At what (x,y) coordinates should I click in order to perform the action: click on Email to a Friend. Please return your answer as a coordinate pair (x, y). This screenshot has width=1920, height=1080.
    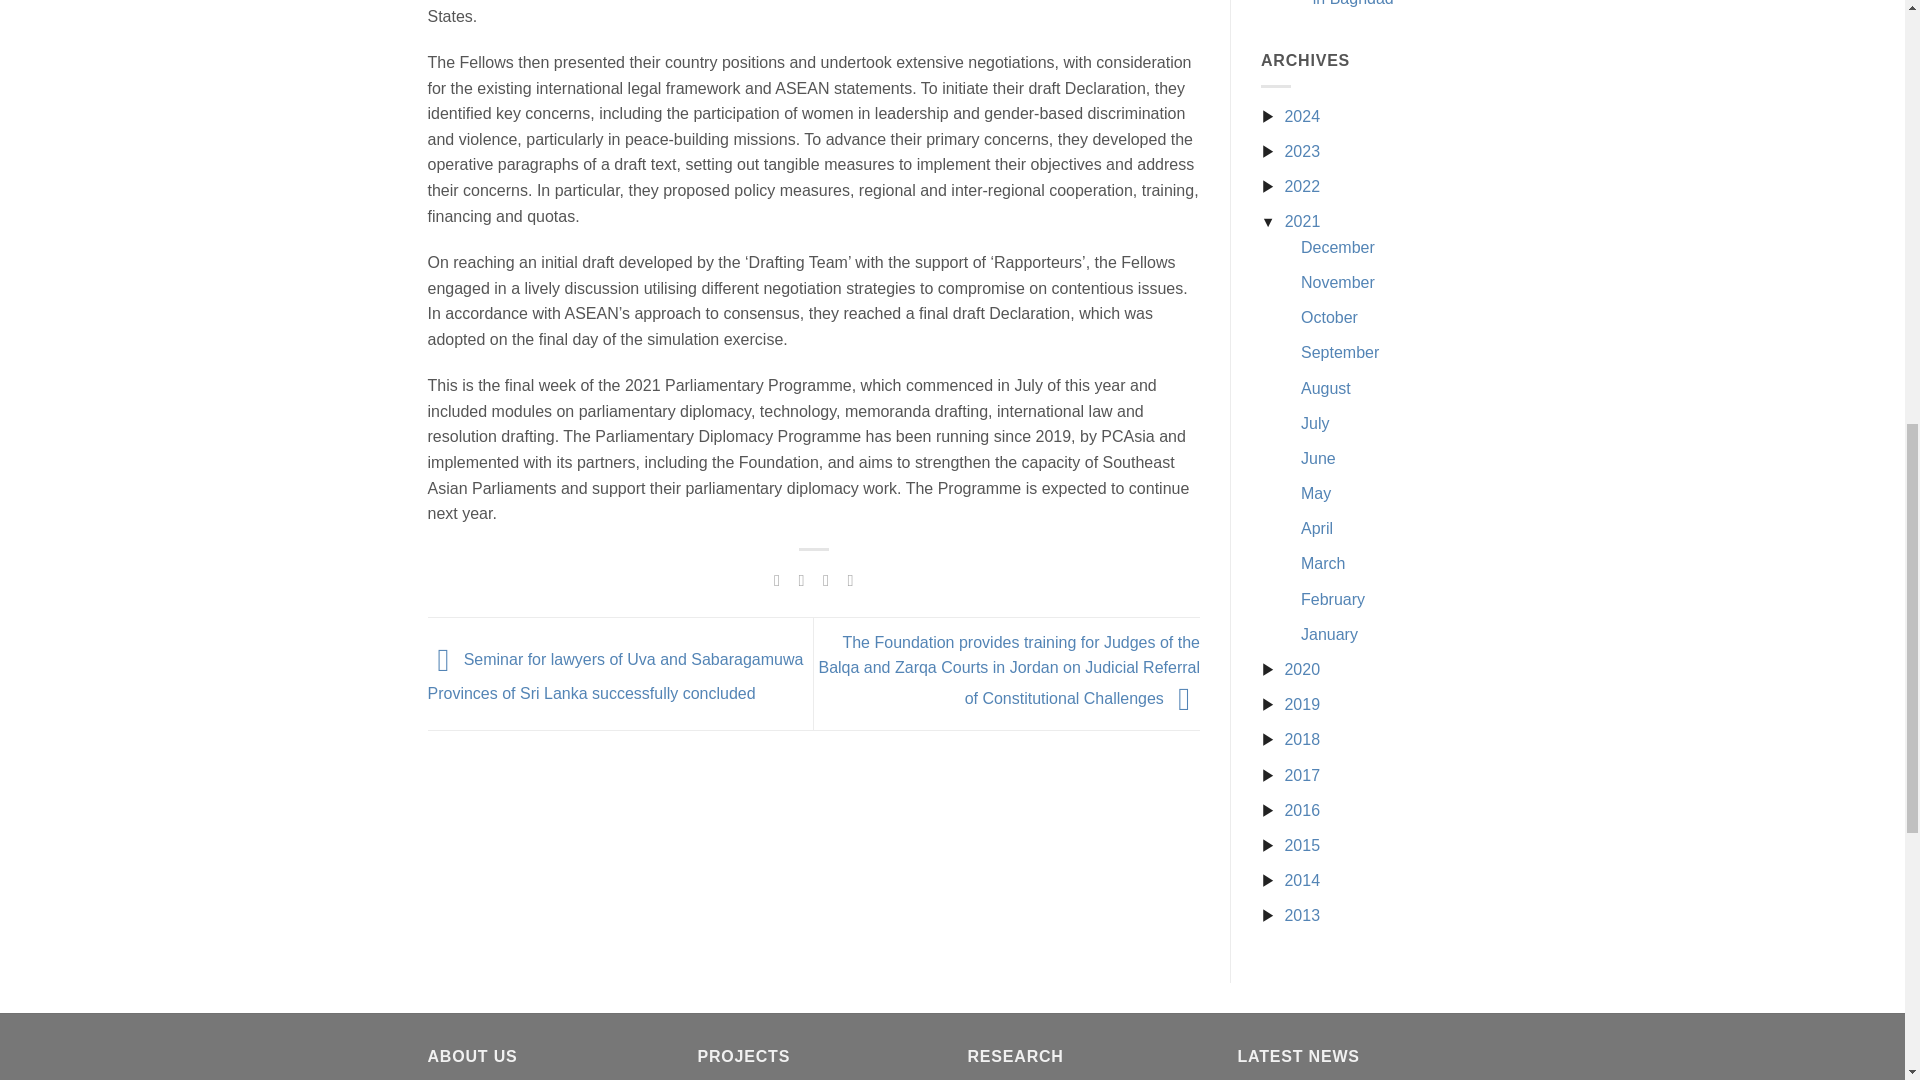
    Looking at the image, I should click on (825, 580).